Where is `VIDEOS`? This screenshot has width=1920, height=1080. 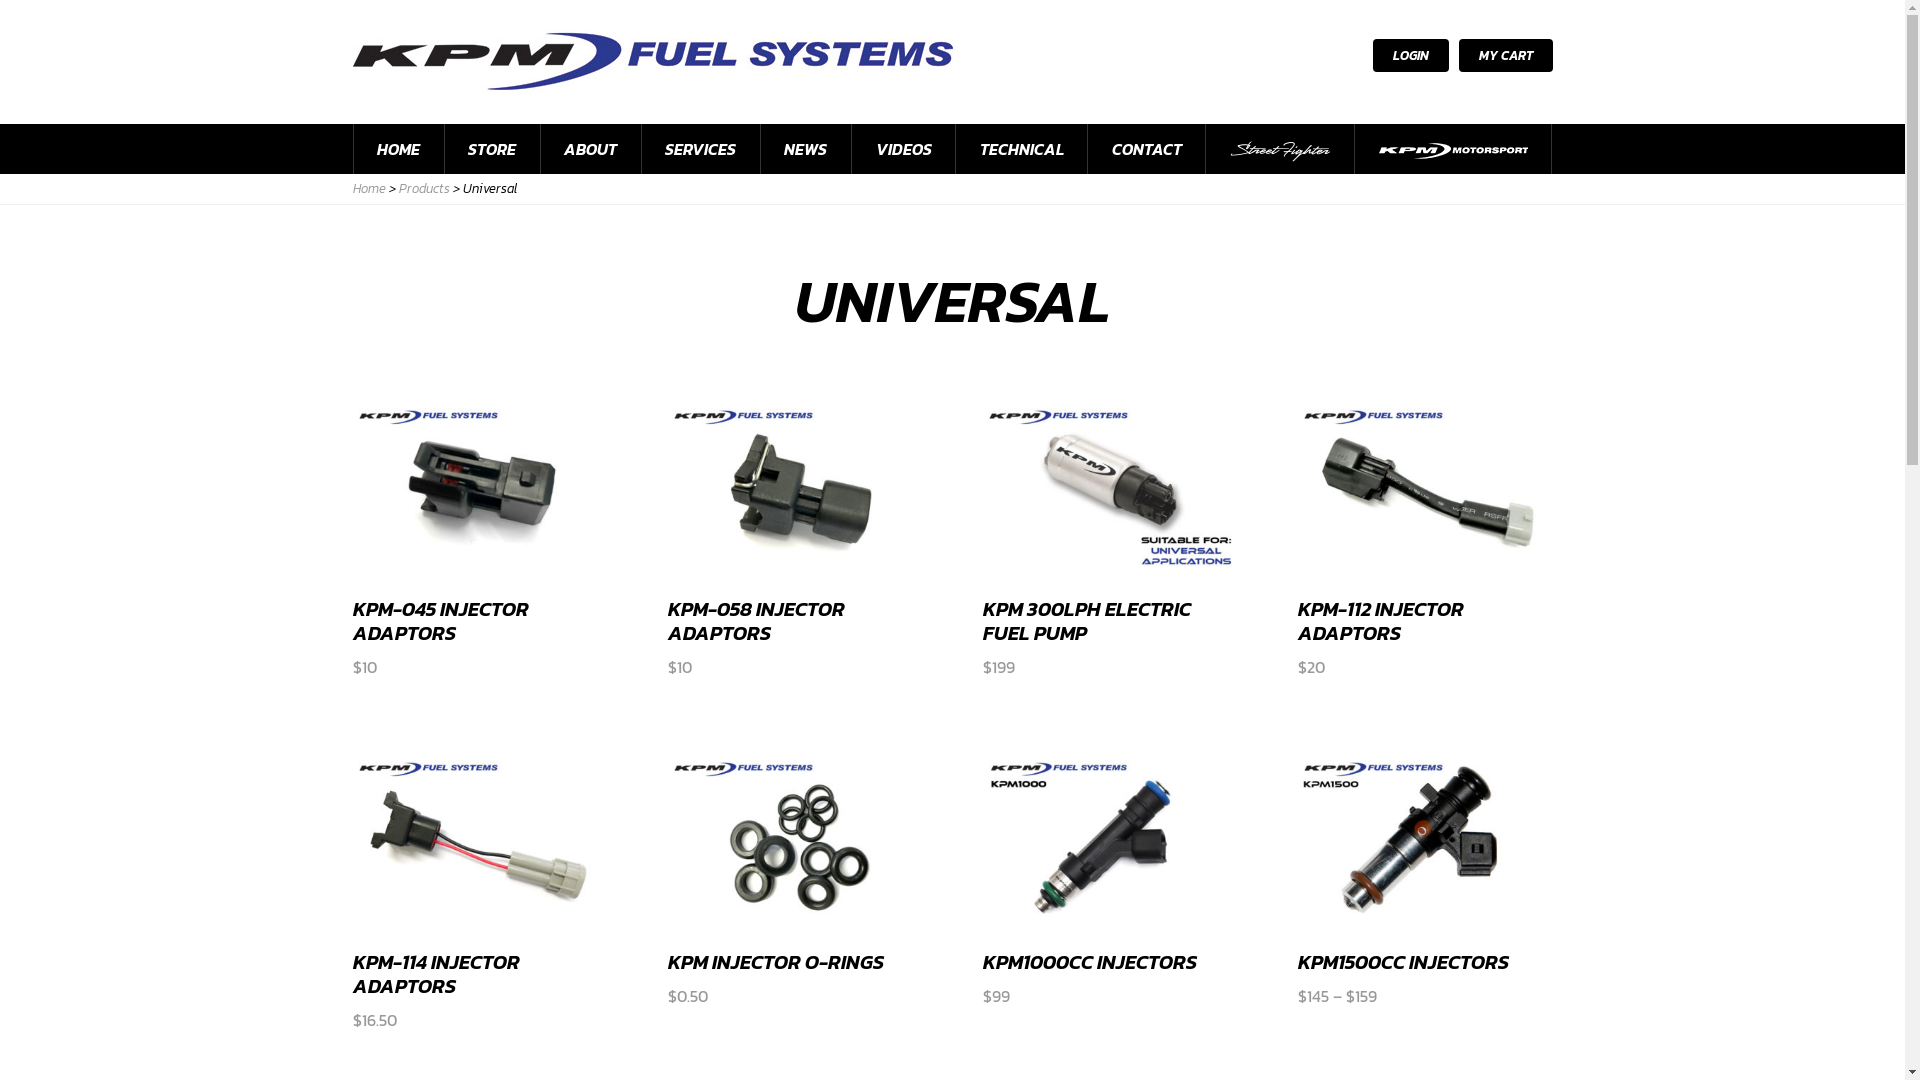
VIDEOS is located at coordinates (904, 149).